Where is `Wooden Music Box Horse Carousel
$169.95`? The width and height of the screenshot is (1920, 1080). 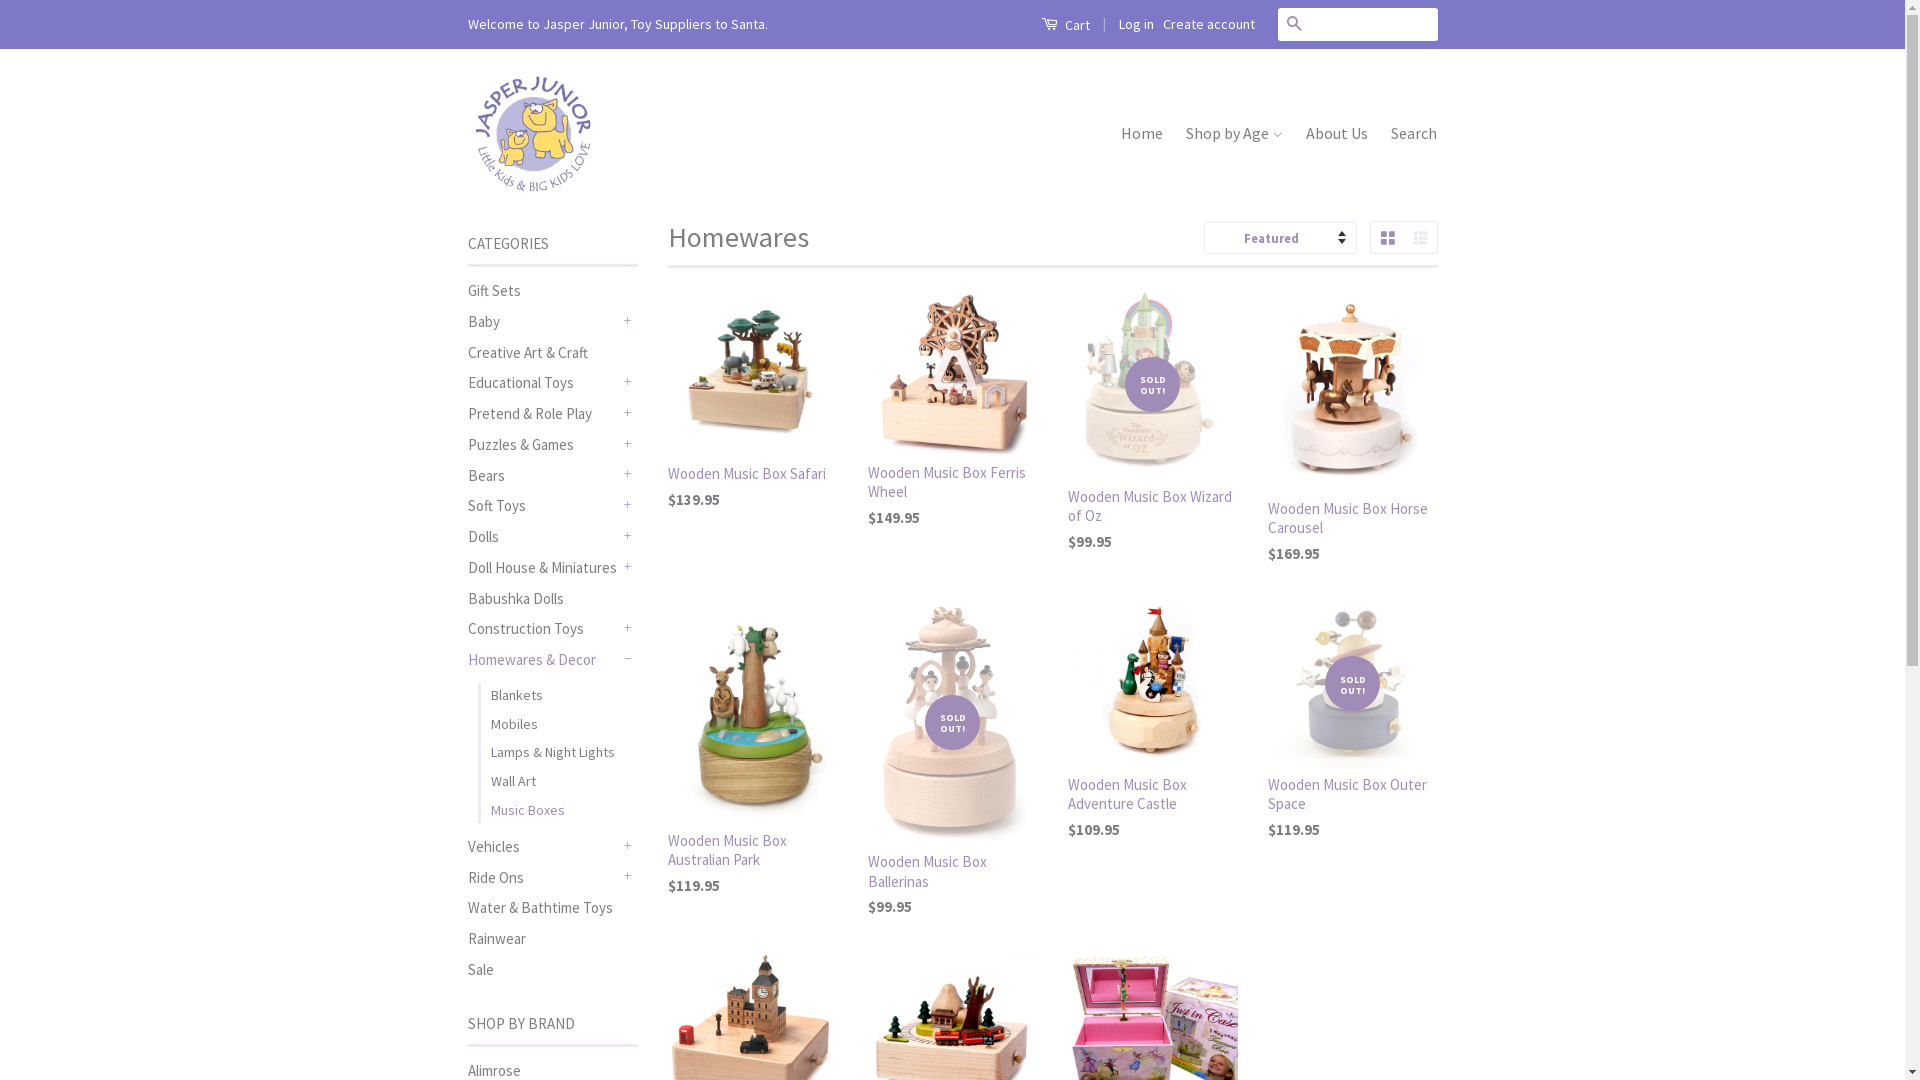
Wooden Music Box Horse Carousel
$169.95 is located at coordinates (1353, 444).